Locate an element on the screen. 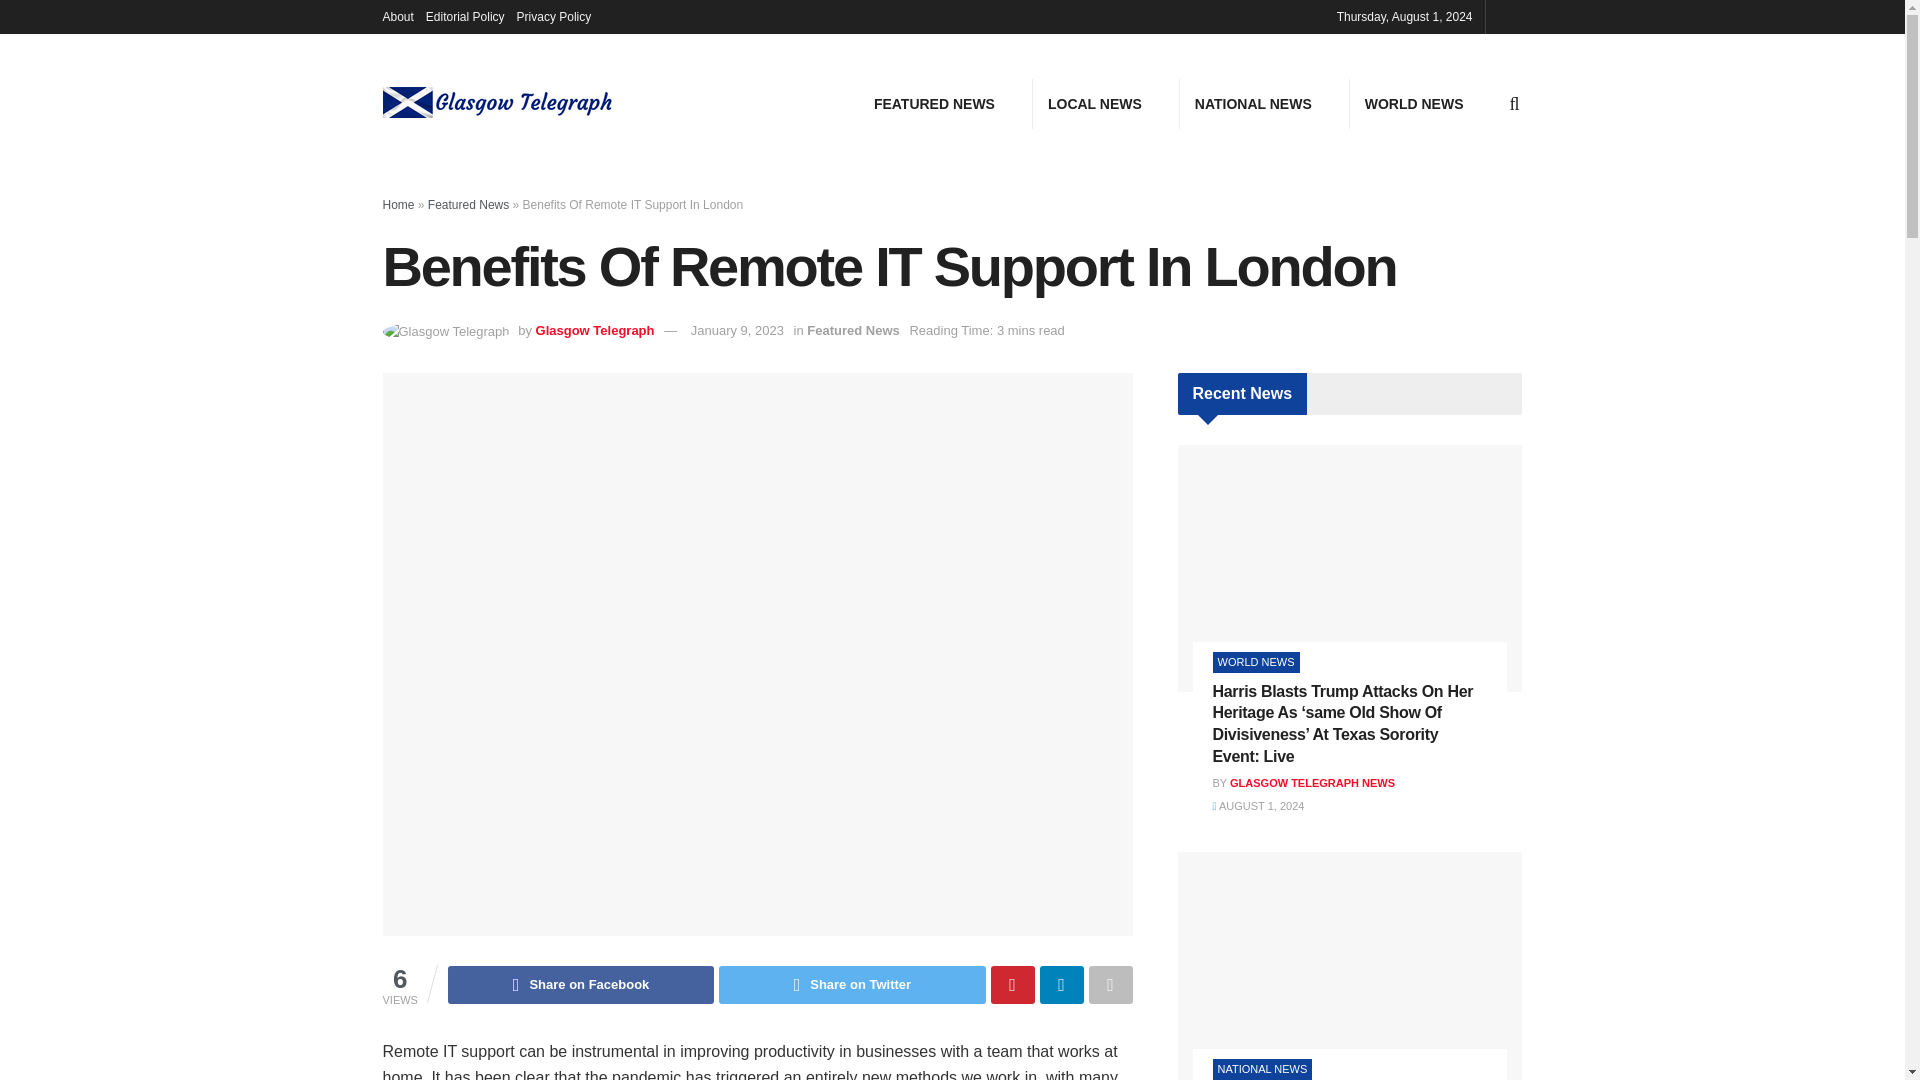 This screenshot has width=1920, height=1080. About is located at coordinates (397, 16).